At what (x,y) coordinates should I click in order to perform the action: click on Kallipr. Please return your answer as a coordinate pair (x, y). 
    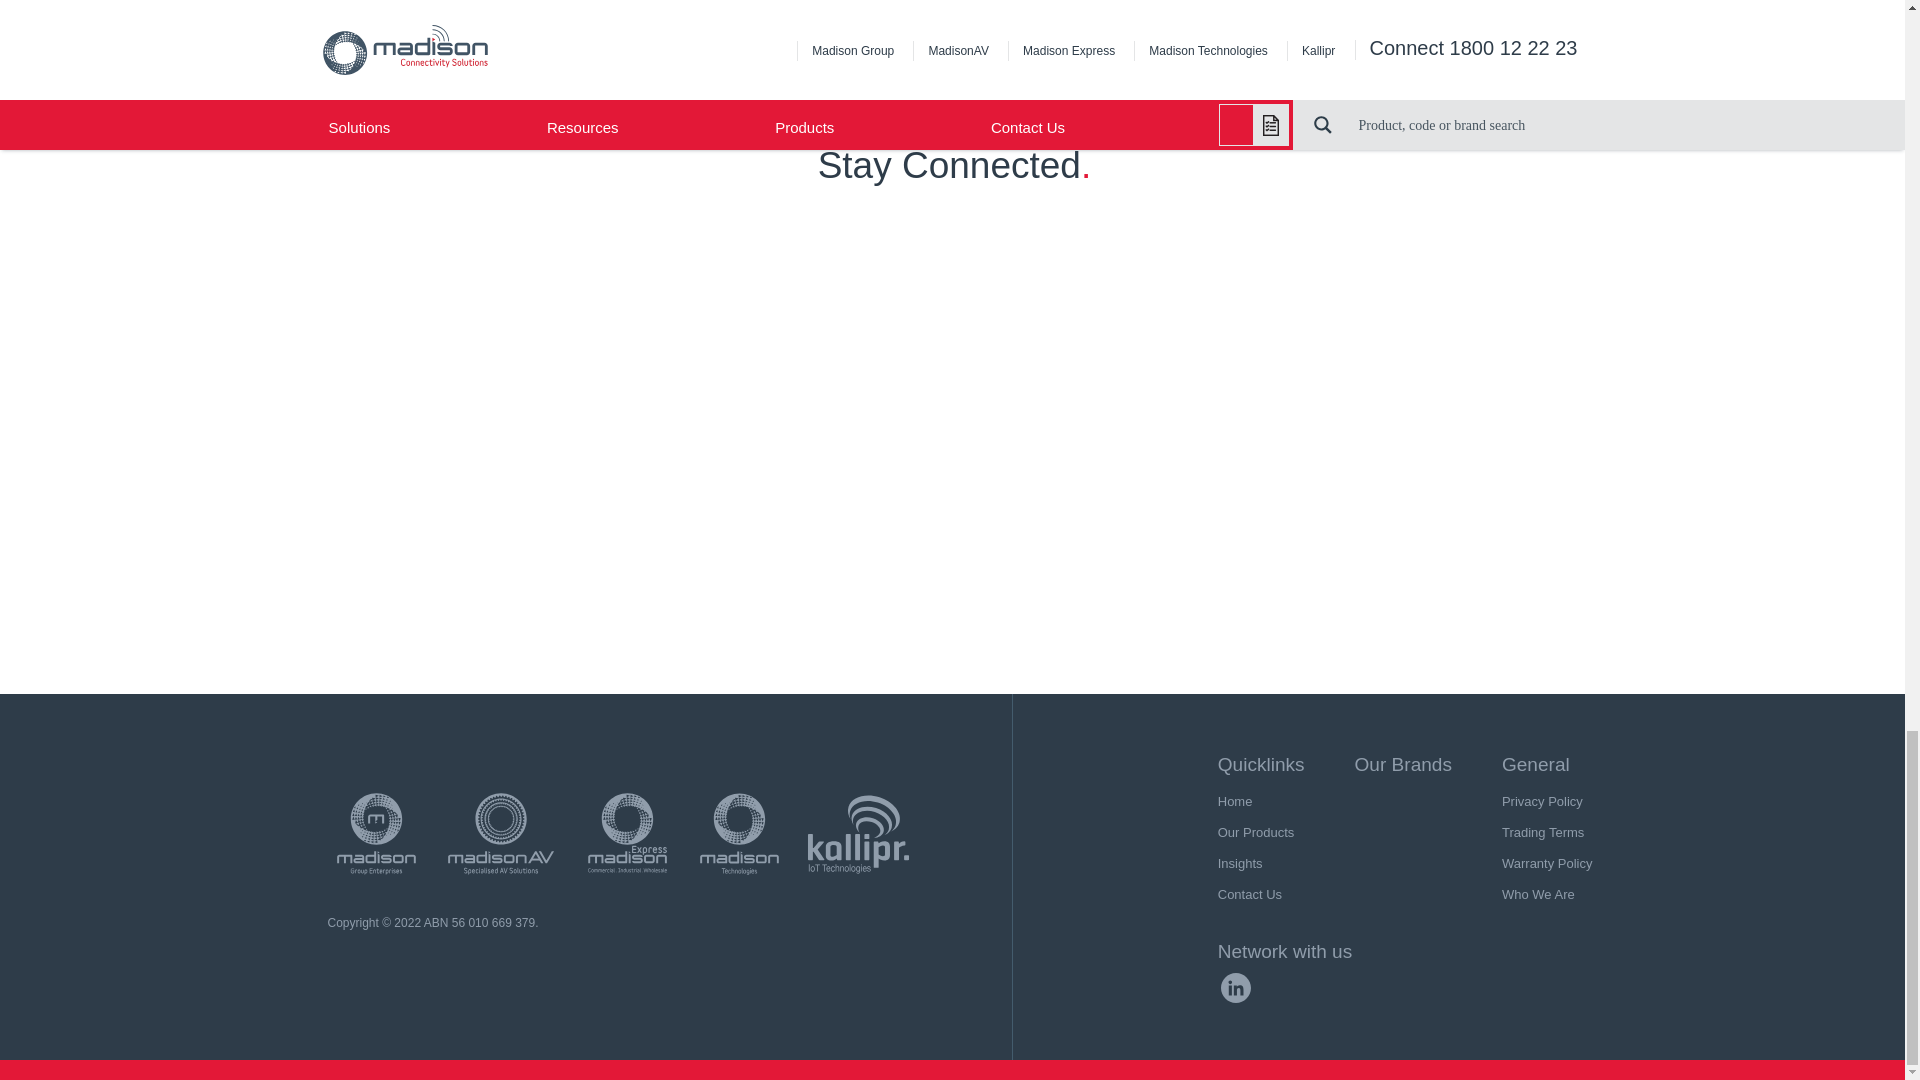
    Looking at the image, I should click on (858, 834).